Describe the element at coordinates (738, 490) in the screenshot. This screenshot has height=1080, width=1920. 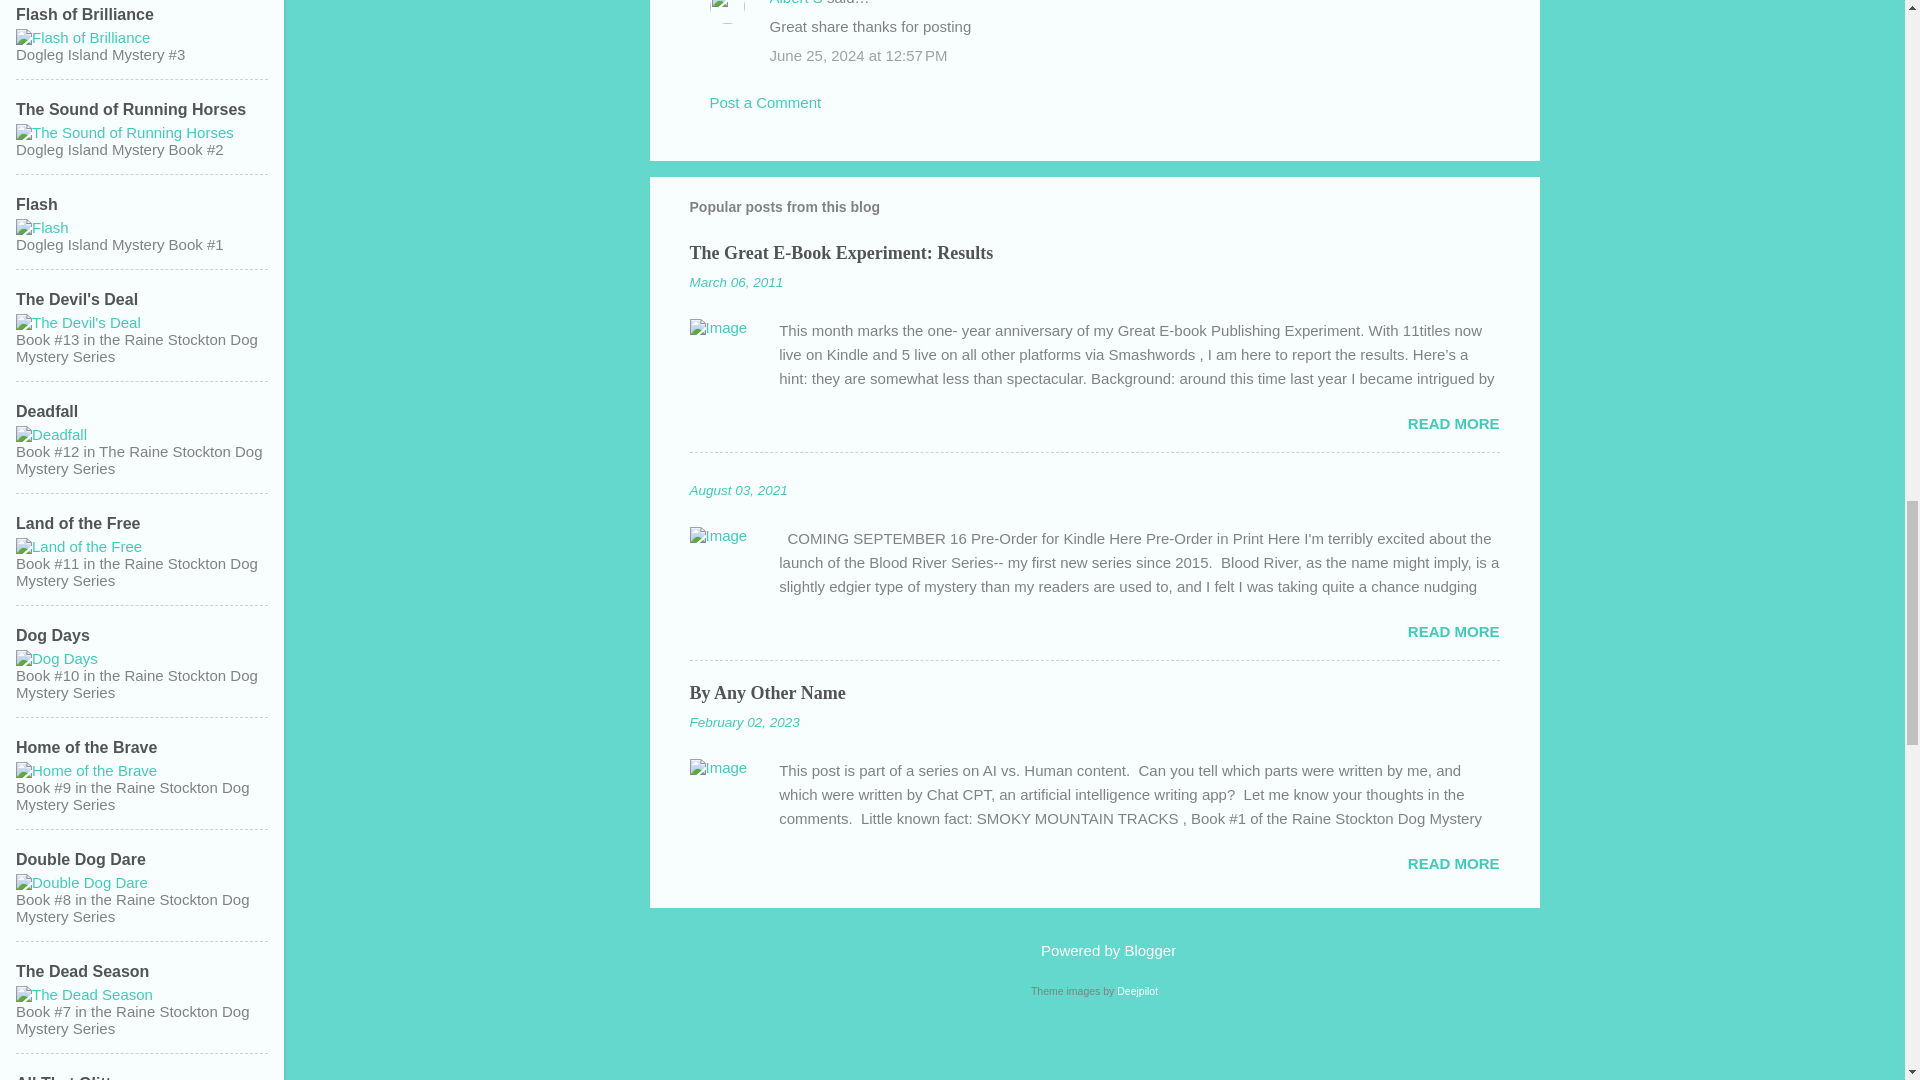
I see `August 03, 2021` at that location.